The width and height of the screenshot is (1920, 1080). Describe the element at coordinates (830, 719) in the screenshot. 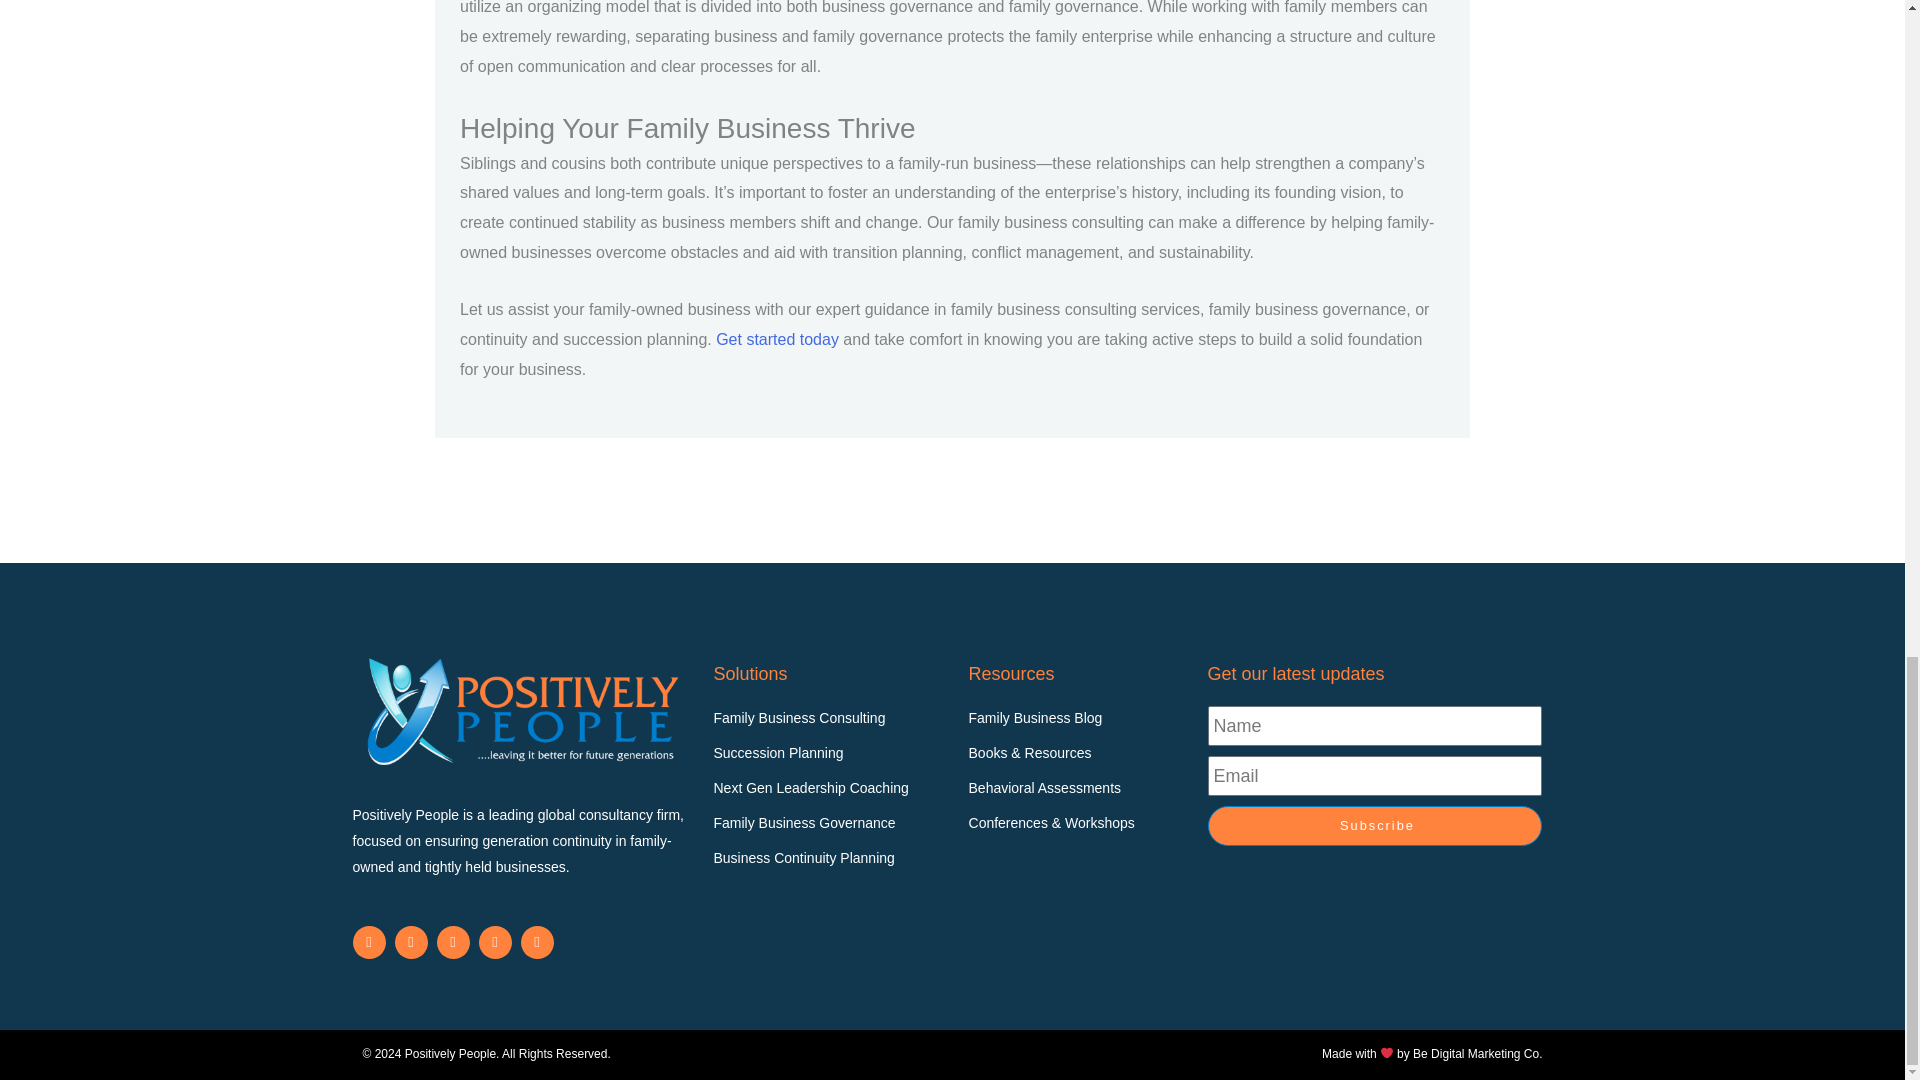

I see `Family Business Consulting` at that location.